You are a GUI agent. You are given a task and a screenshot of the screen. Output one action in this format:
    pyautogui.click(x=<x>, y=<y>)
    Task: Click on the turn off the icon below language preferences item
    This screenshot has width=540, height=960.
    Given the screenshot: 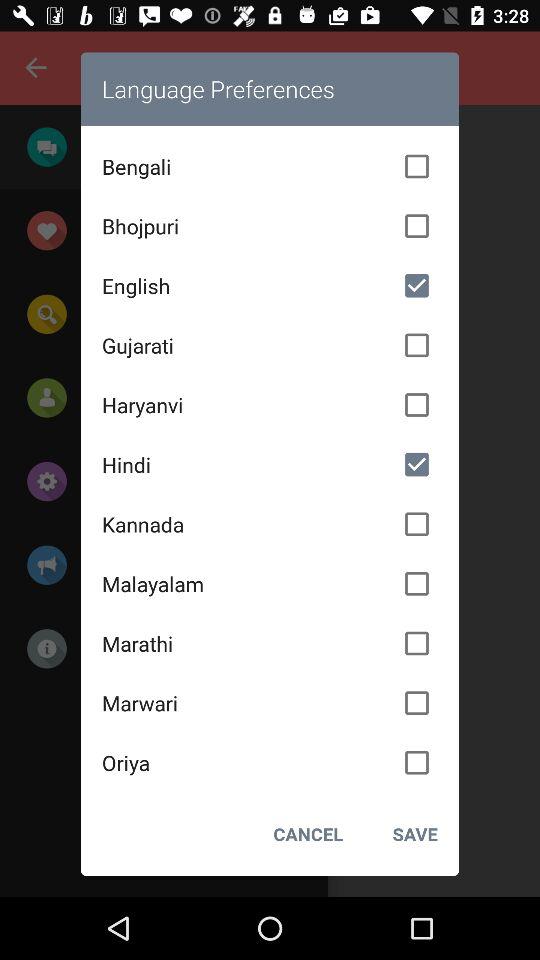 What is the action you would take?
    pyautogui.click(x=270, y=166)
    